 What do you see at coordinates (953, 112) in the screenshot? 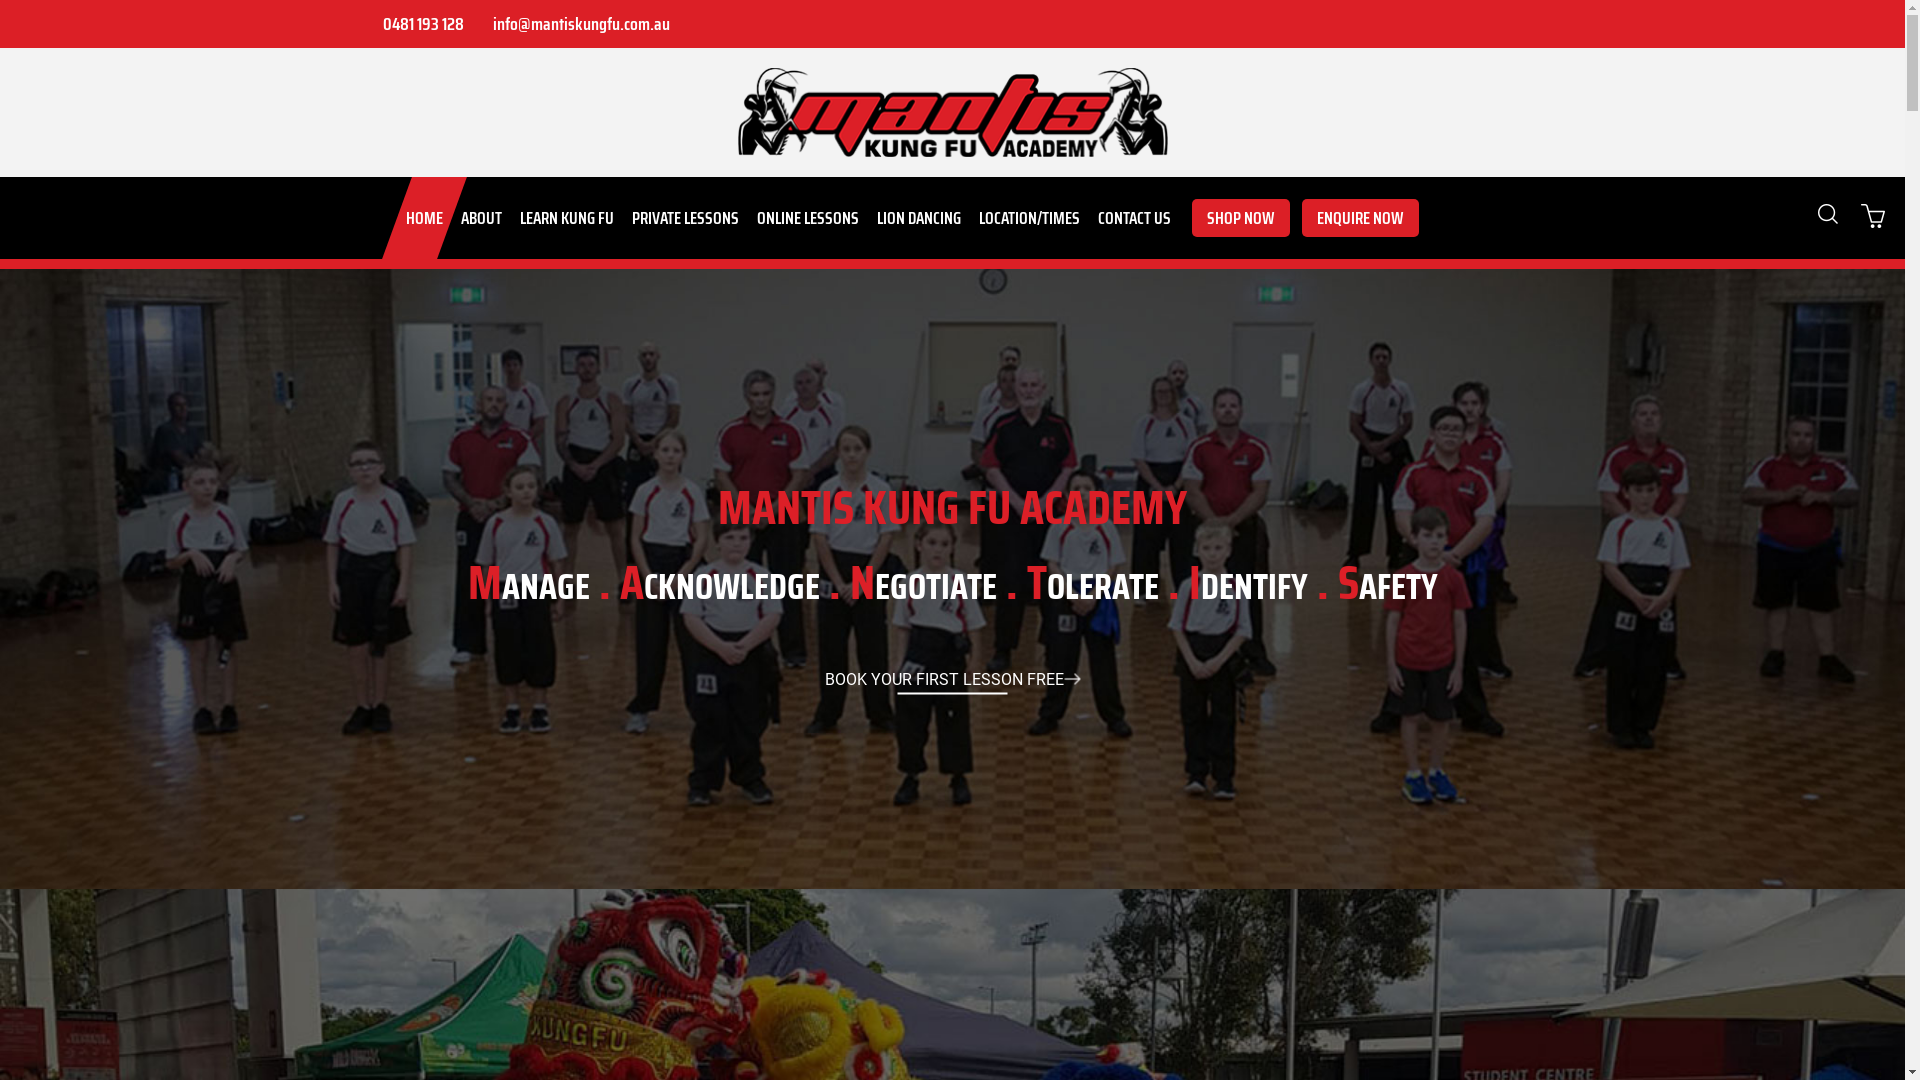
I see `Mantis Kung Fu Academy` at bounding box center [953, 112].